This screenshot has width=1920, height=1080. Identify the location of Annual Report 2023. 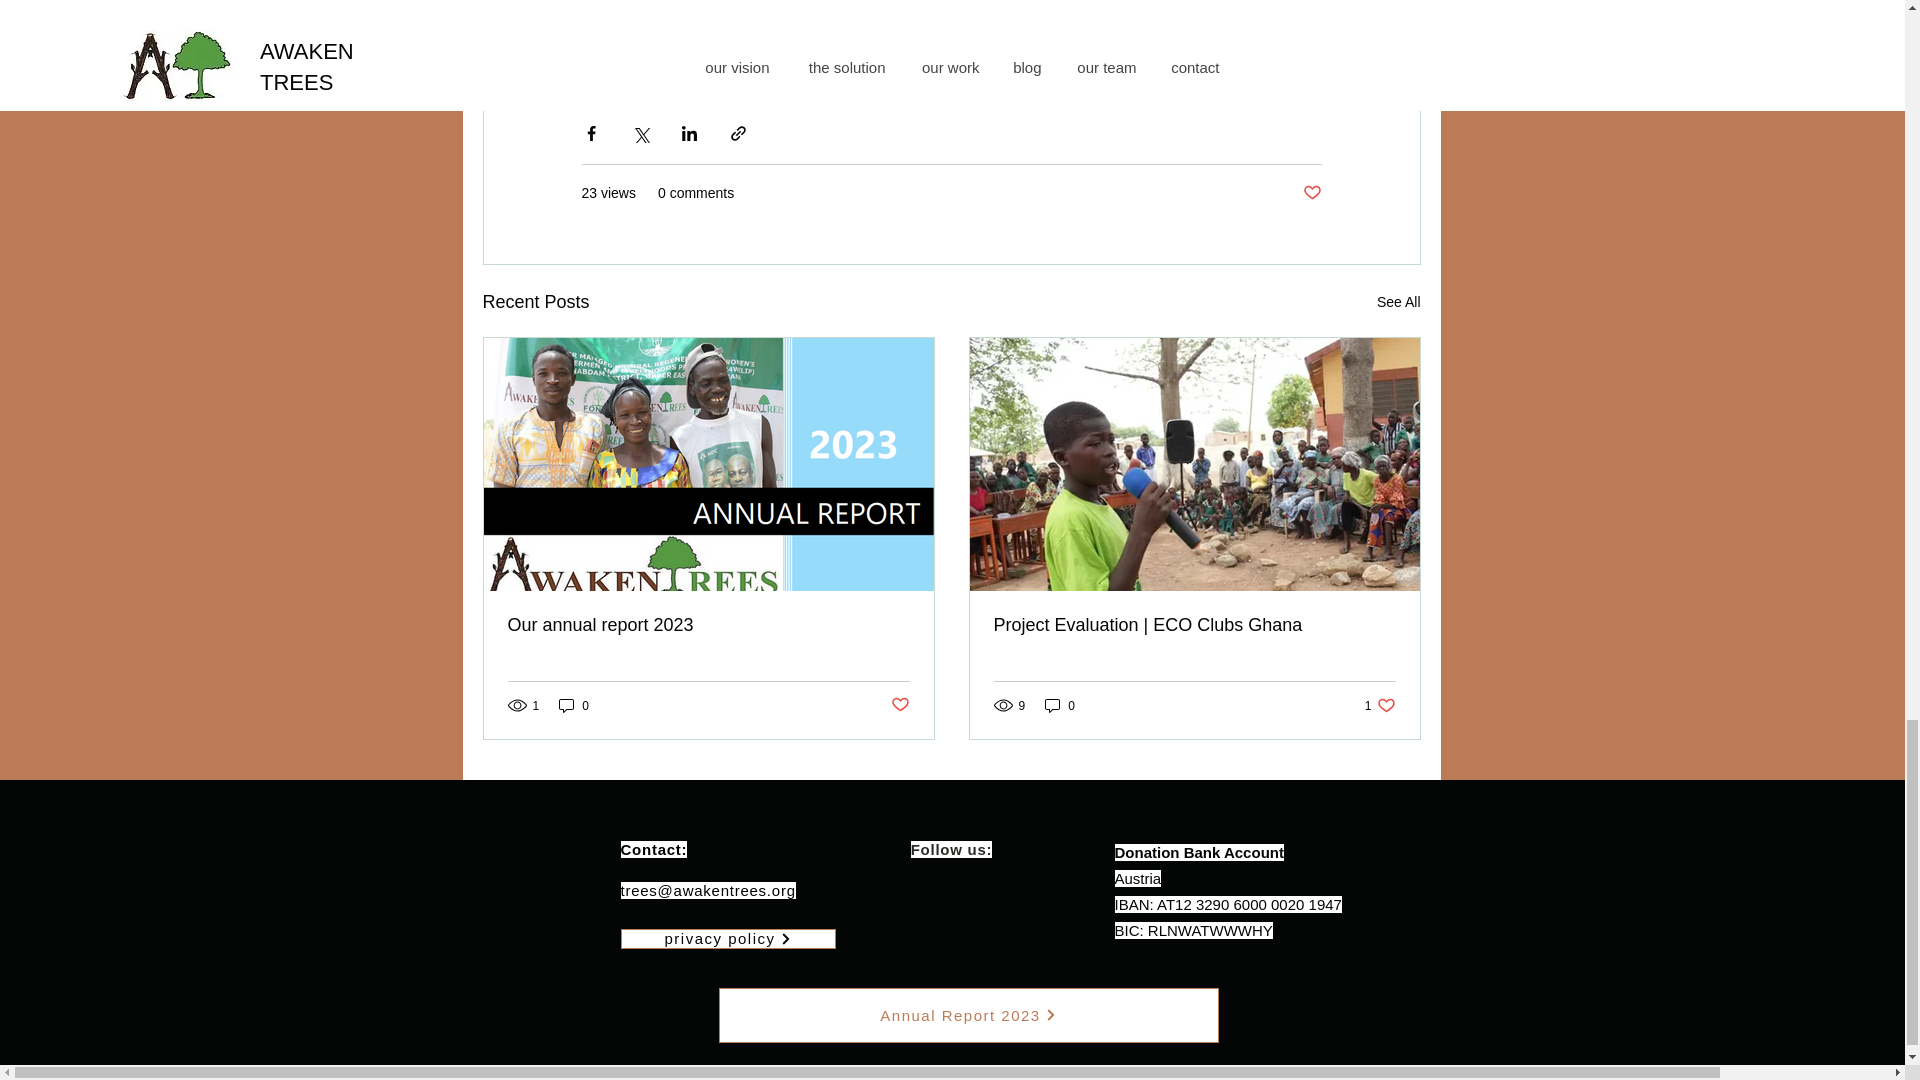
(1398, 302).